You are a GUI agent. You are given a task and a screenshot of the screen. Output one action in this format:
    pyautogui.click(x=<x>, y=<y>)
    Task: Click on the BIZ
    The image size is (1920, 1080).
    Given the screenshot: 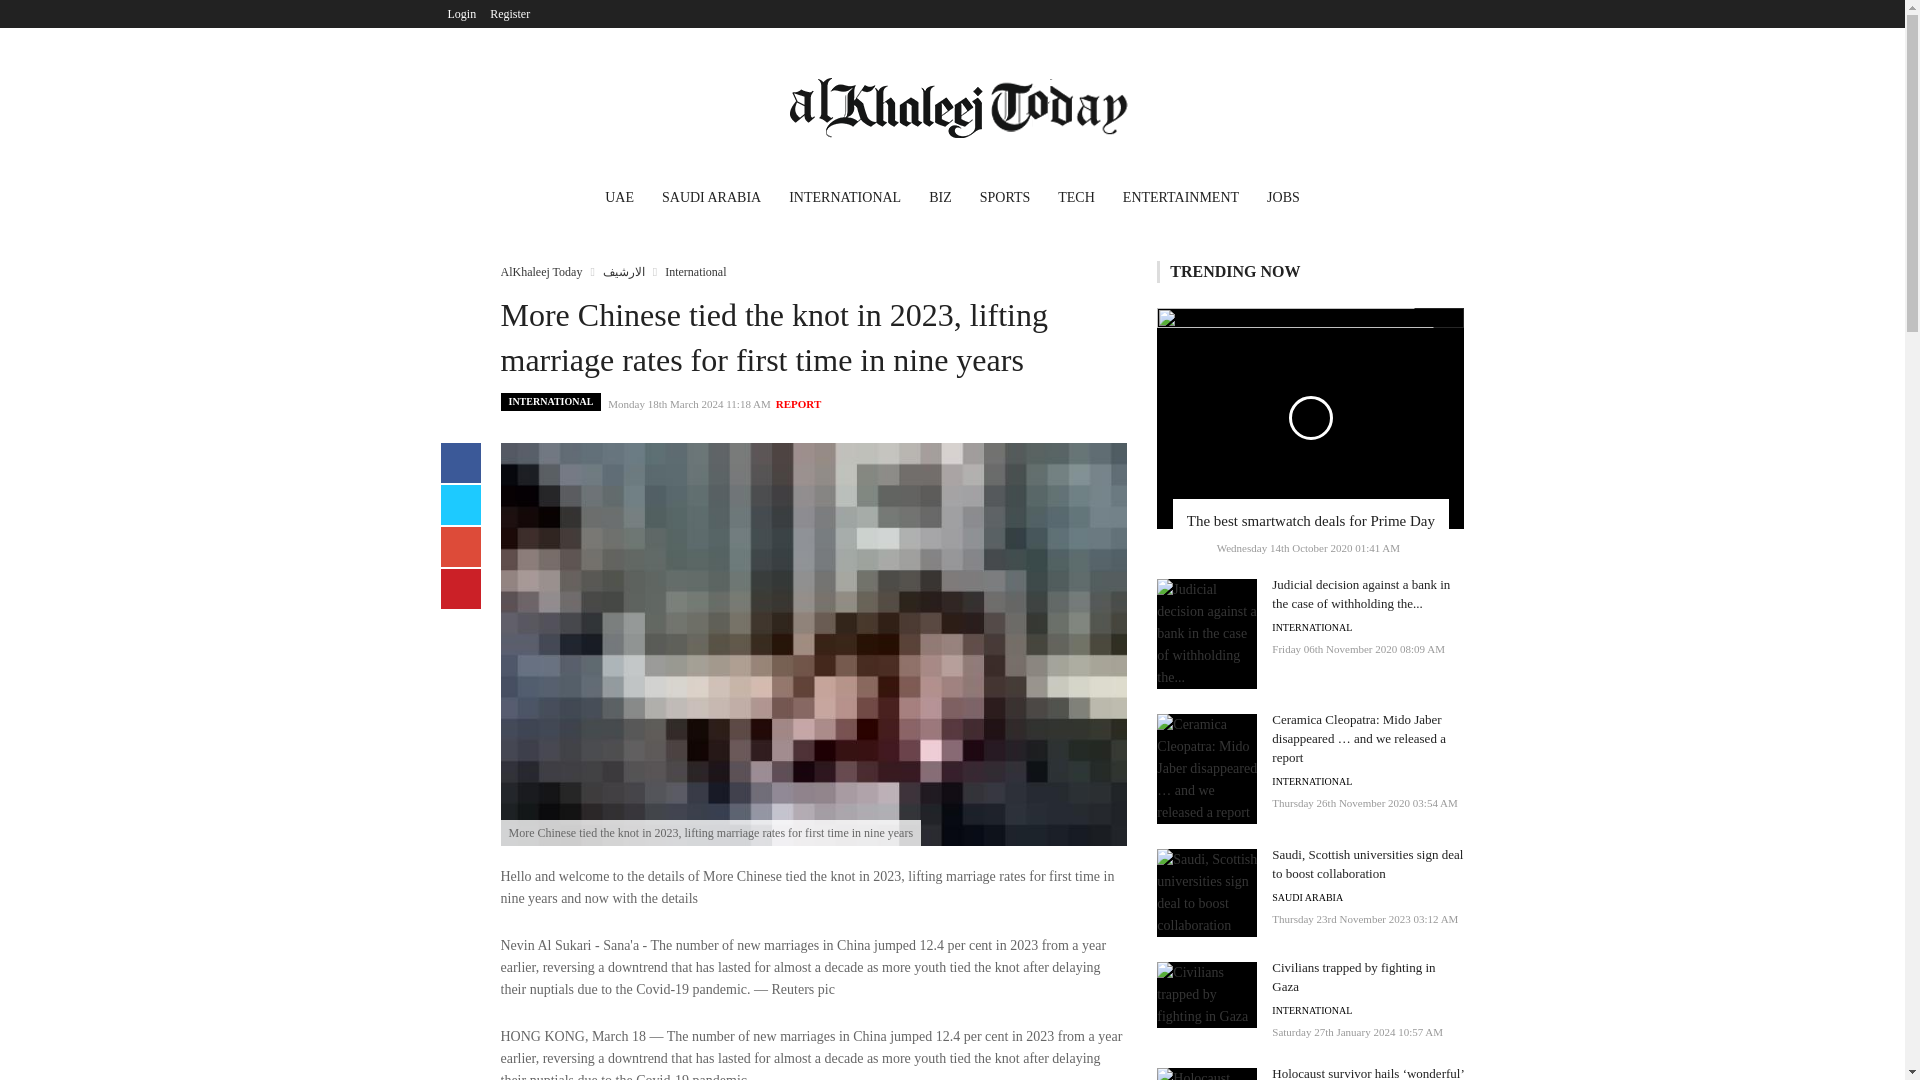 What is the action you would take?
    pyautogui.click(x=940, y=200)
    